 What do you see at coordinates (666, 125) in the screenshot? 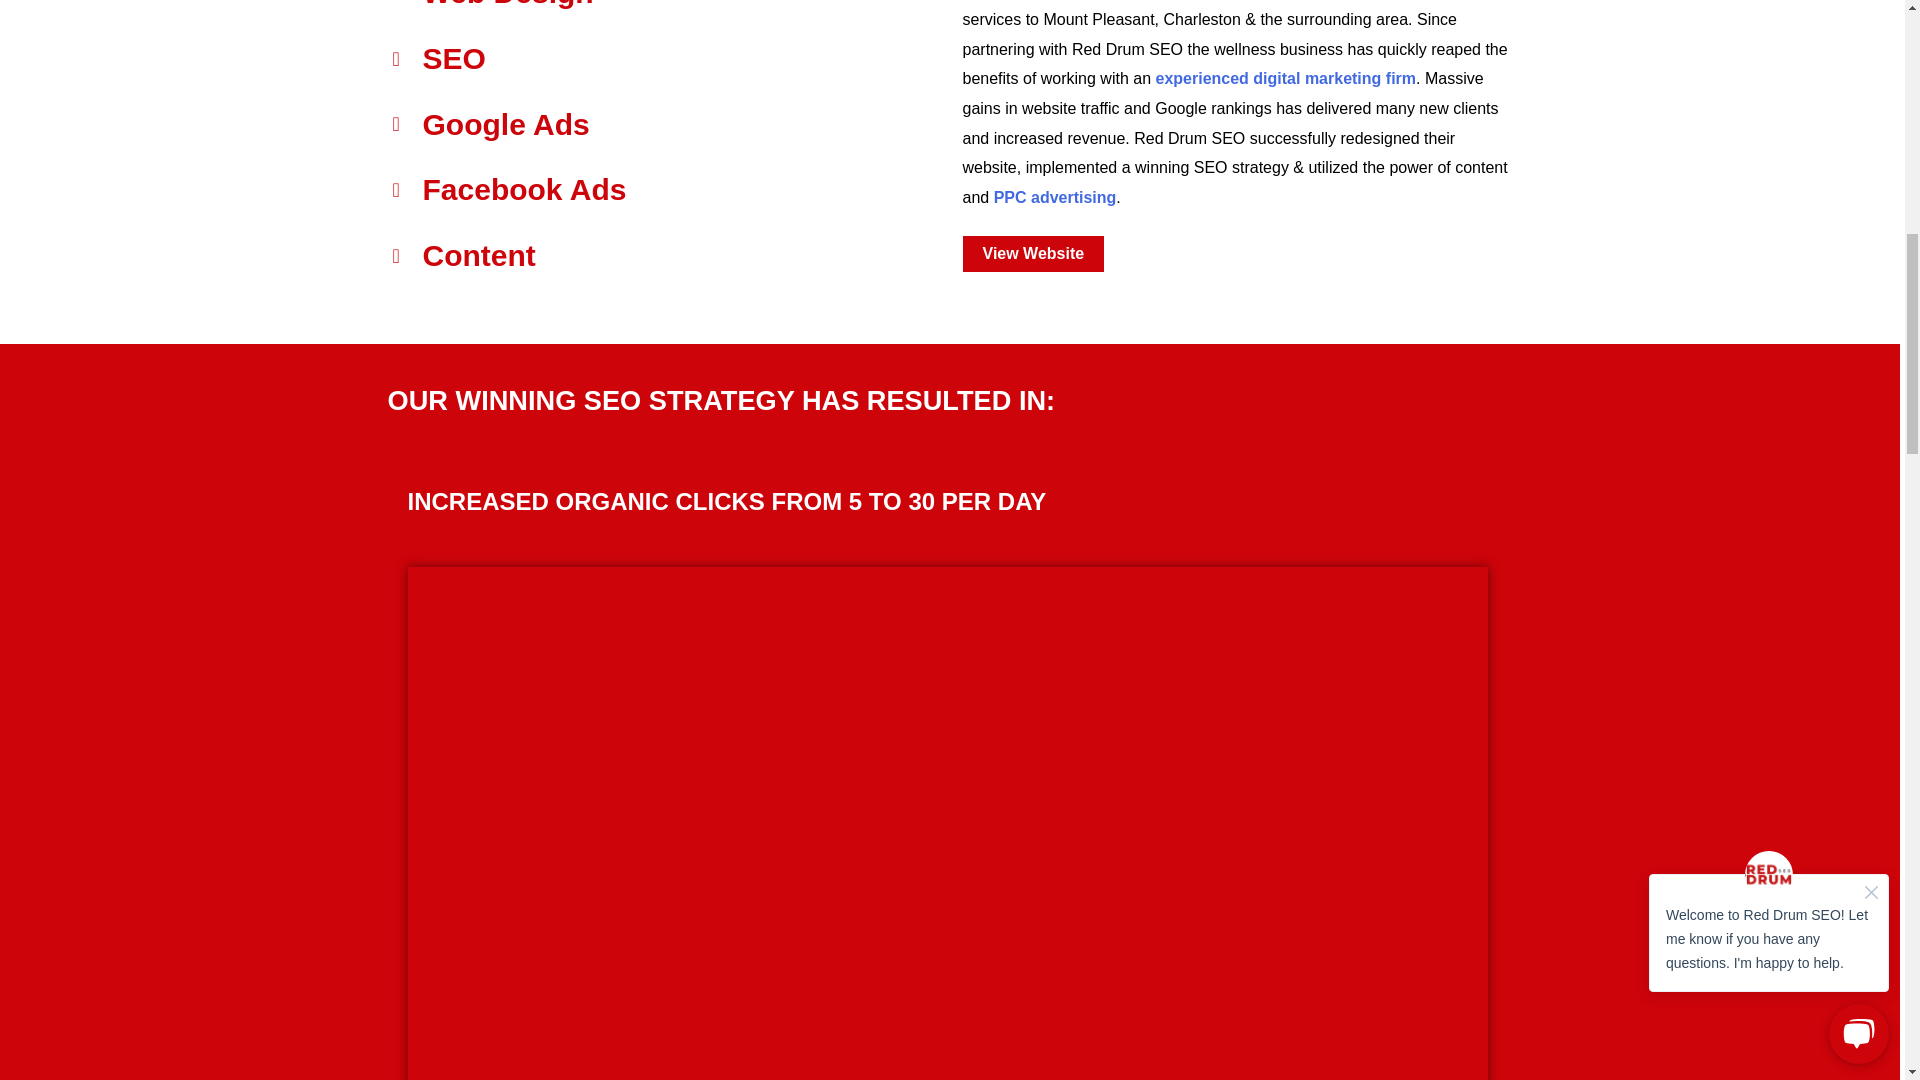
I see `Google Ads` at bounding box center [666, 125].